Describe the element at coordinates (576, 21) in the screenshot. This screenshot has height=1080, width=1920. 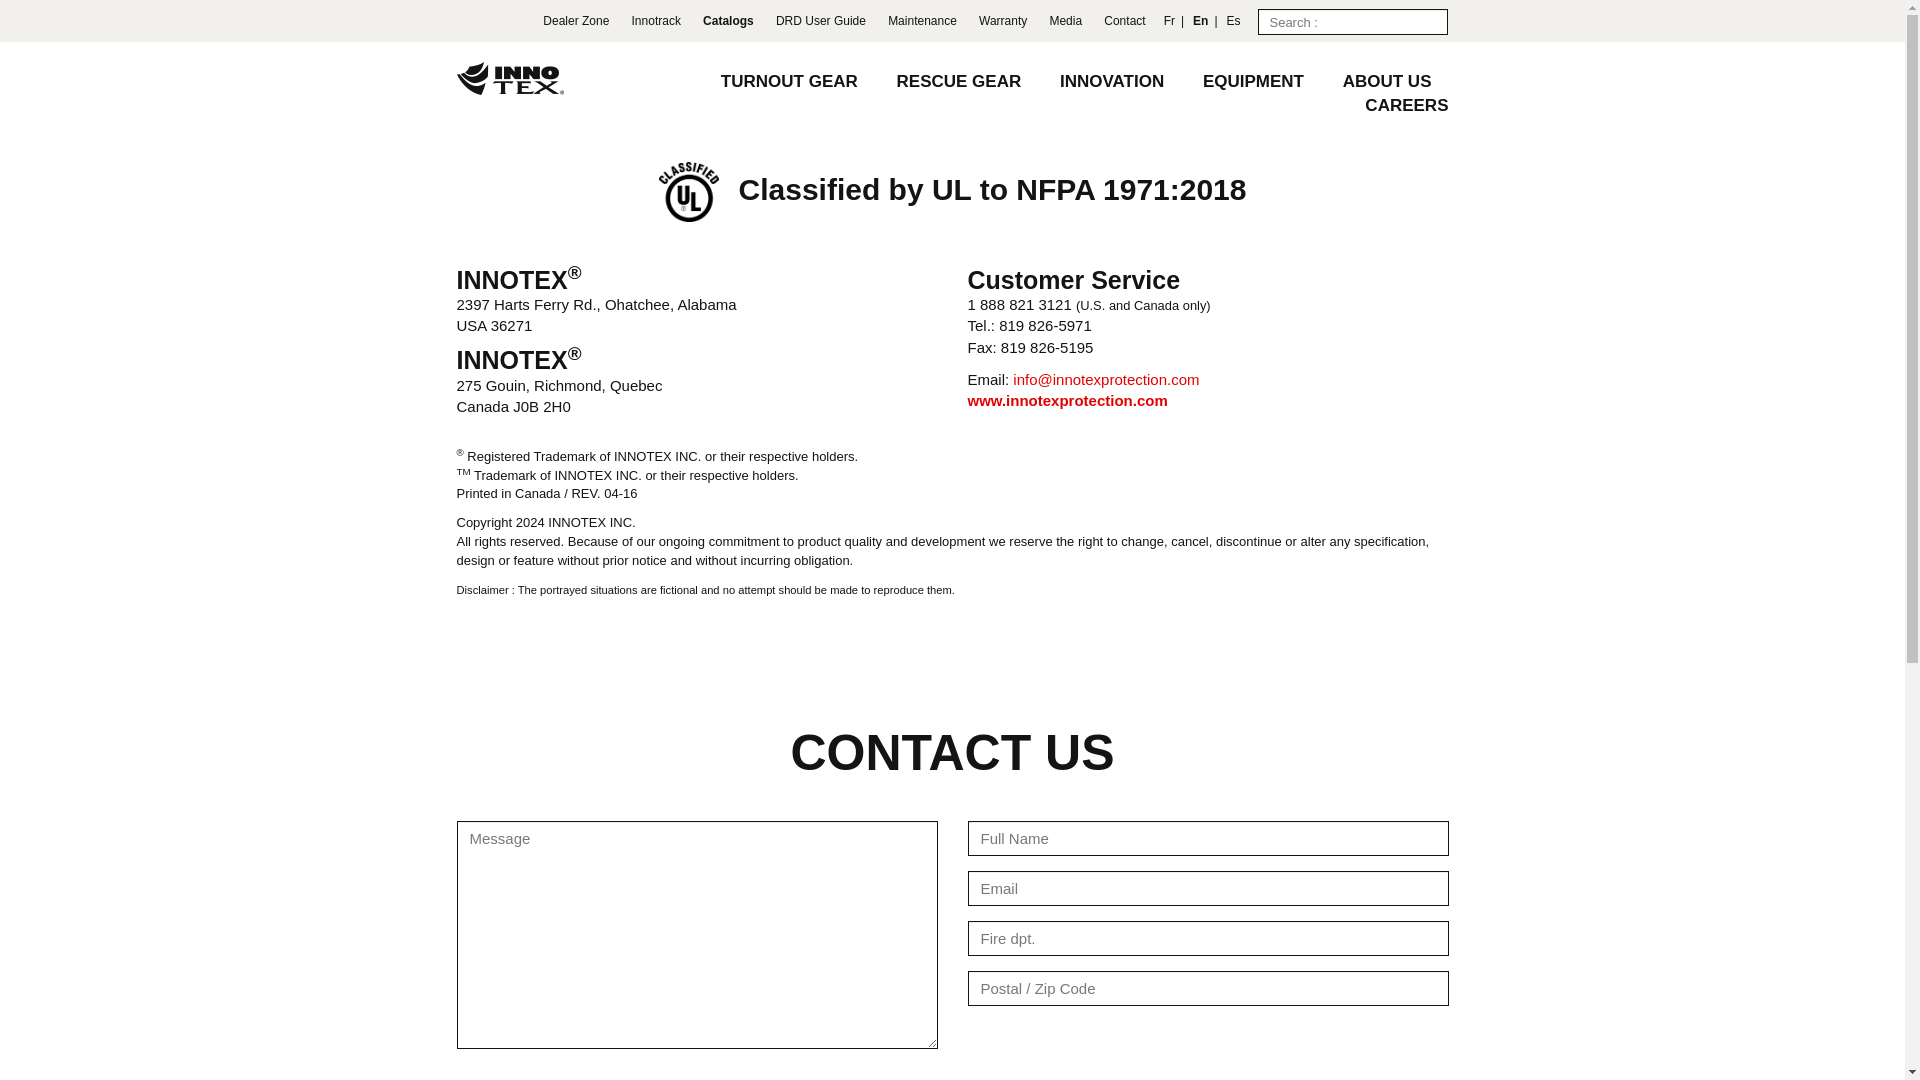
I see `Dealer Zone` at that location.